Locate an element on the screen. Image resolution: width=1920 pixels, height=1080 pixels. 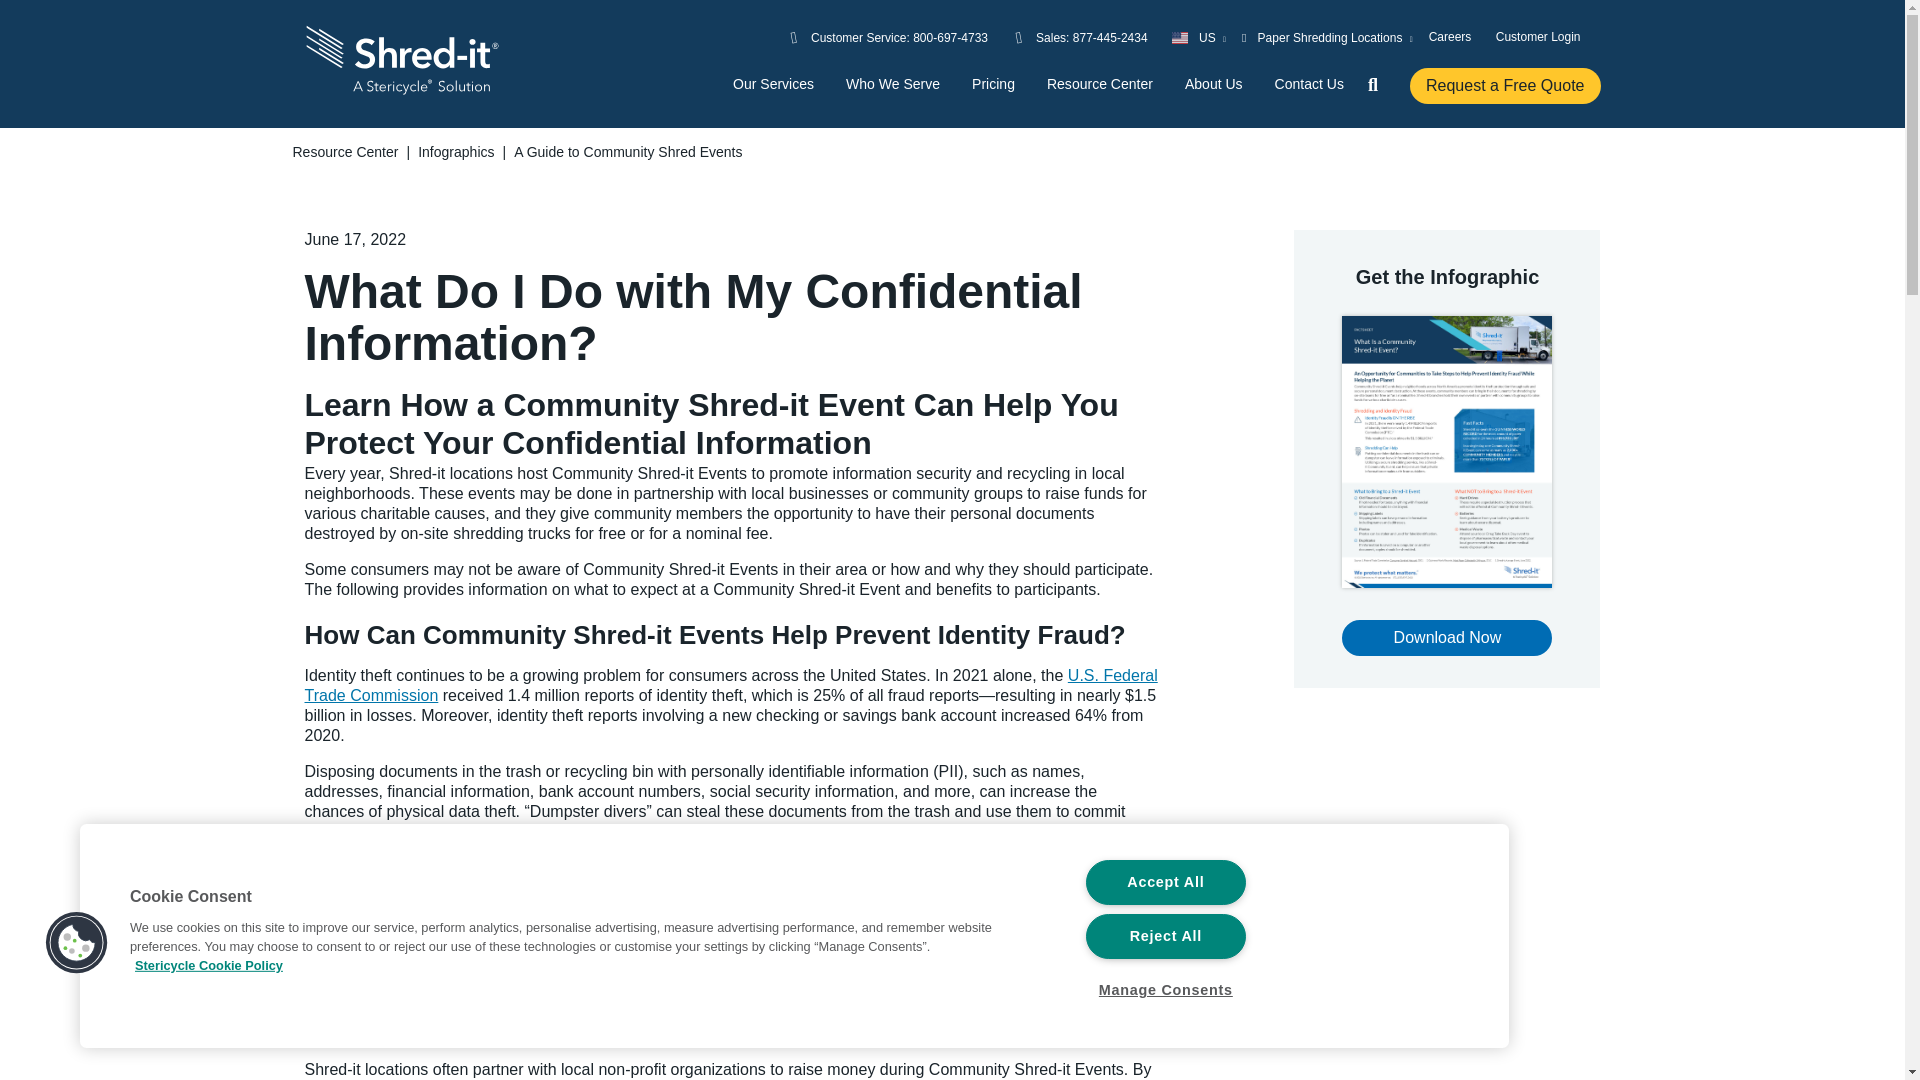
Customer Service: 800-697-4733 is located at coordinates (899, 37).